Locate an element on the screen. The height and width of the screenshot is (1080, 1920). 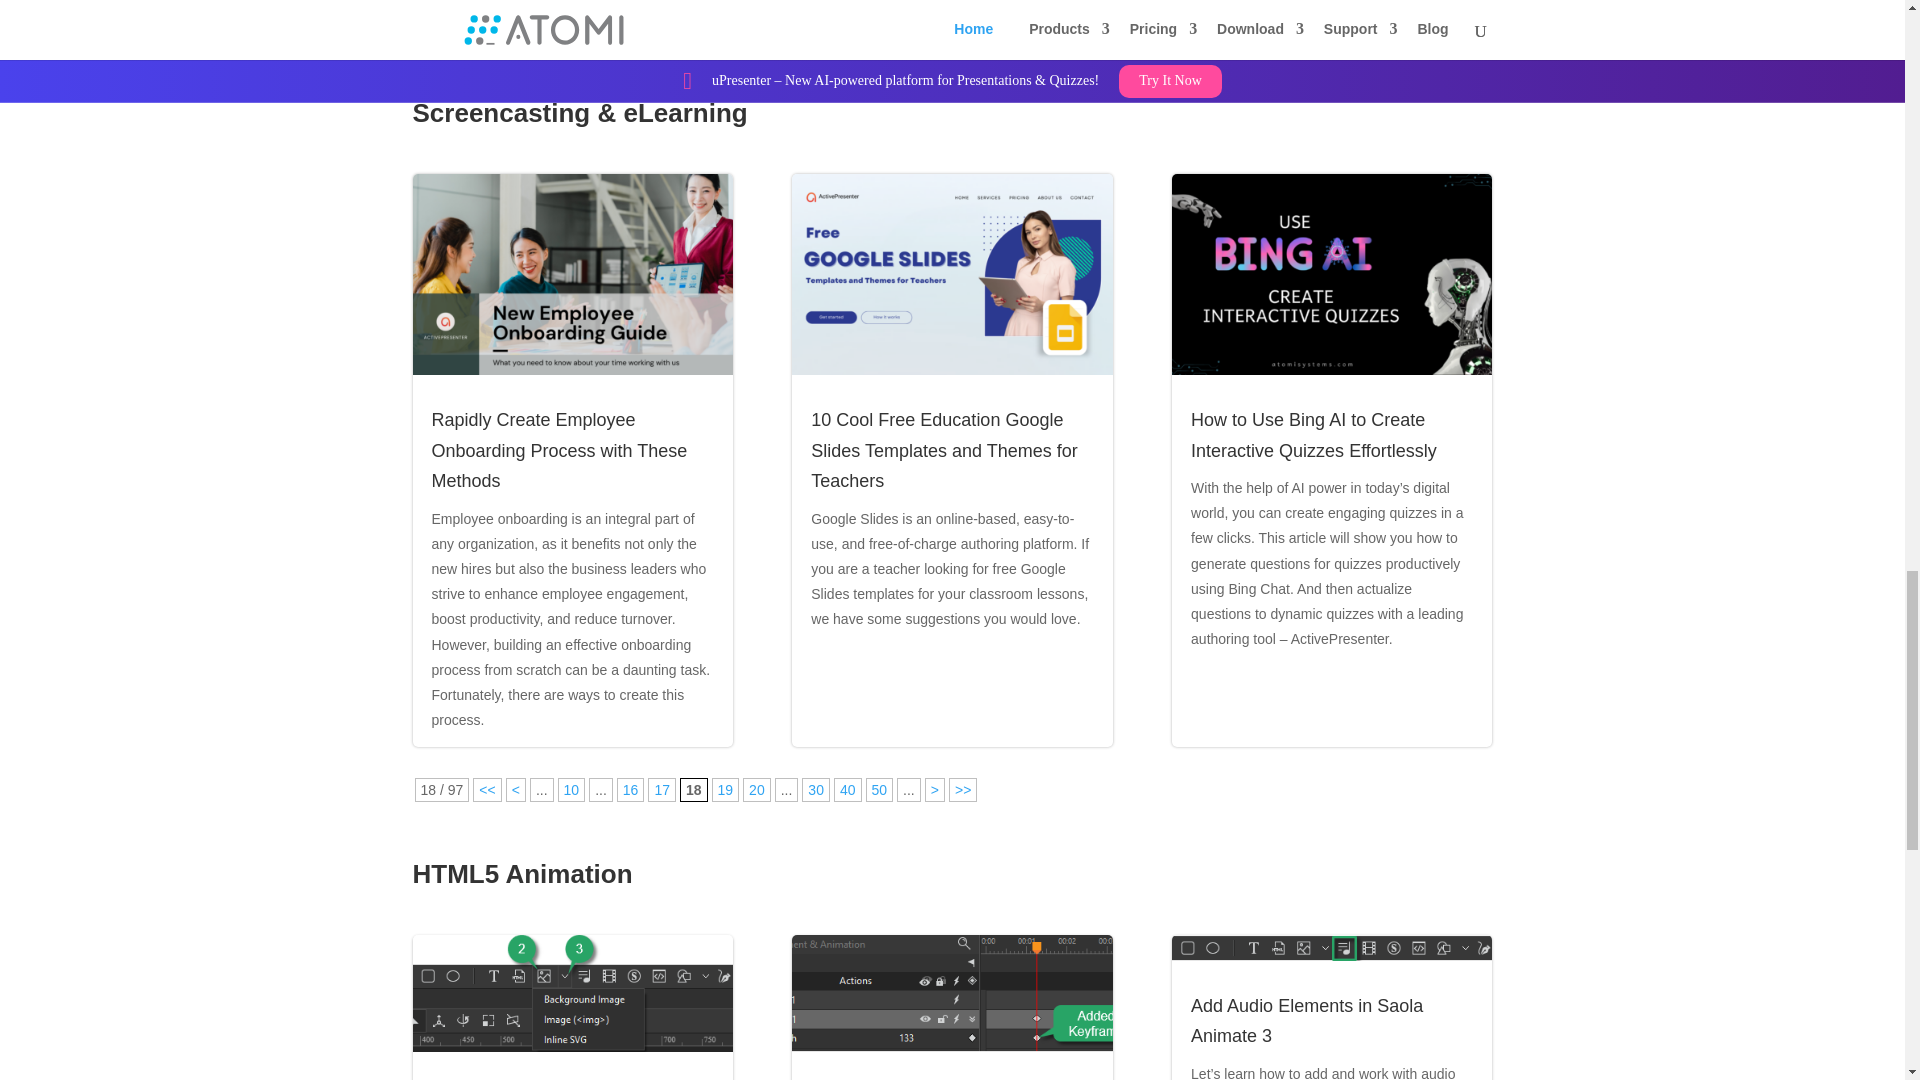
Page 17 is located at coordinates (662, 790).